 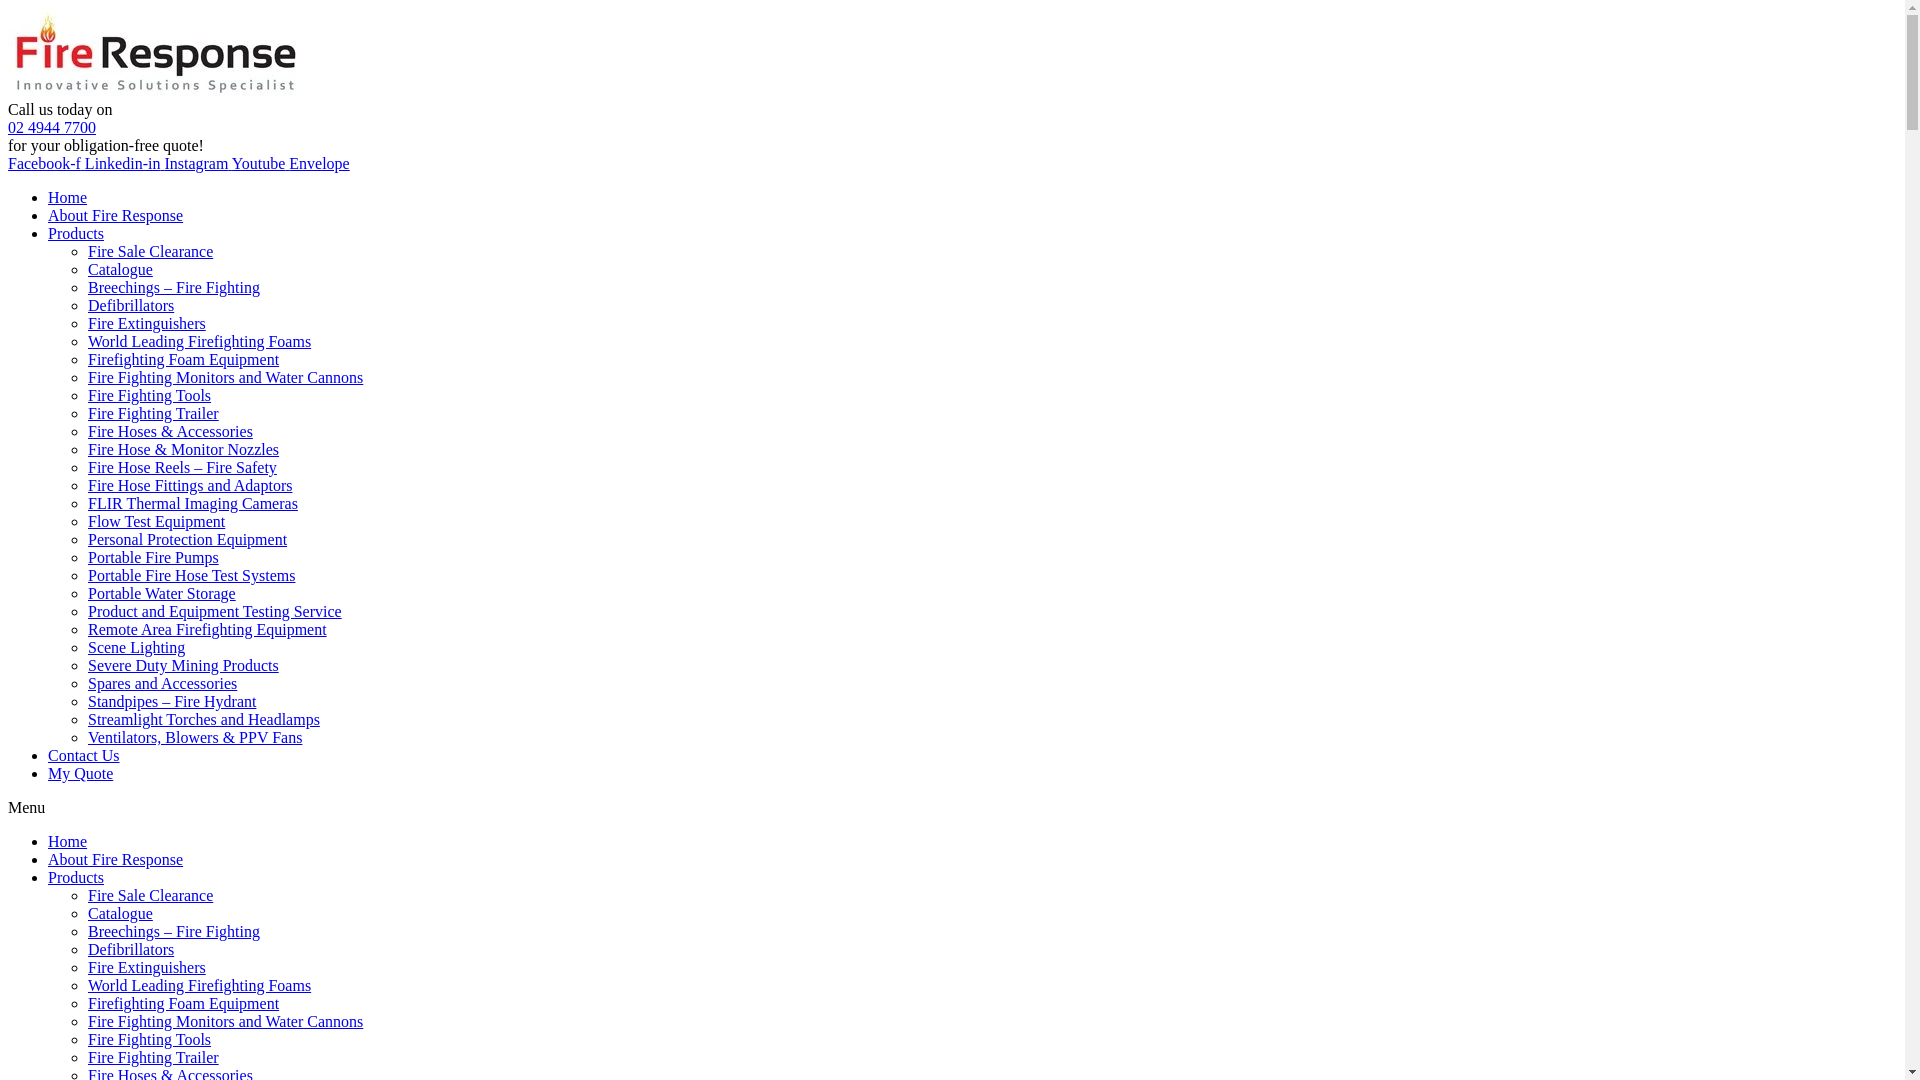 What do you see at coordinates (170, 432) in the screenshot?
I see `Fire Hoses & Accessories` at bounding box center [170, 432].